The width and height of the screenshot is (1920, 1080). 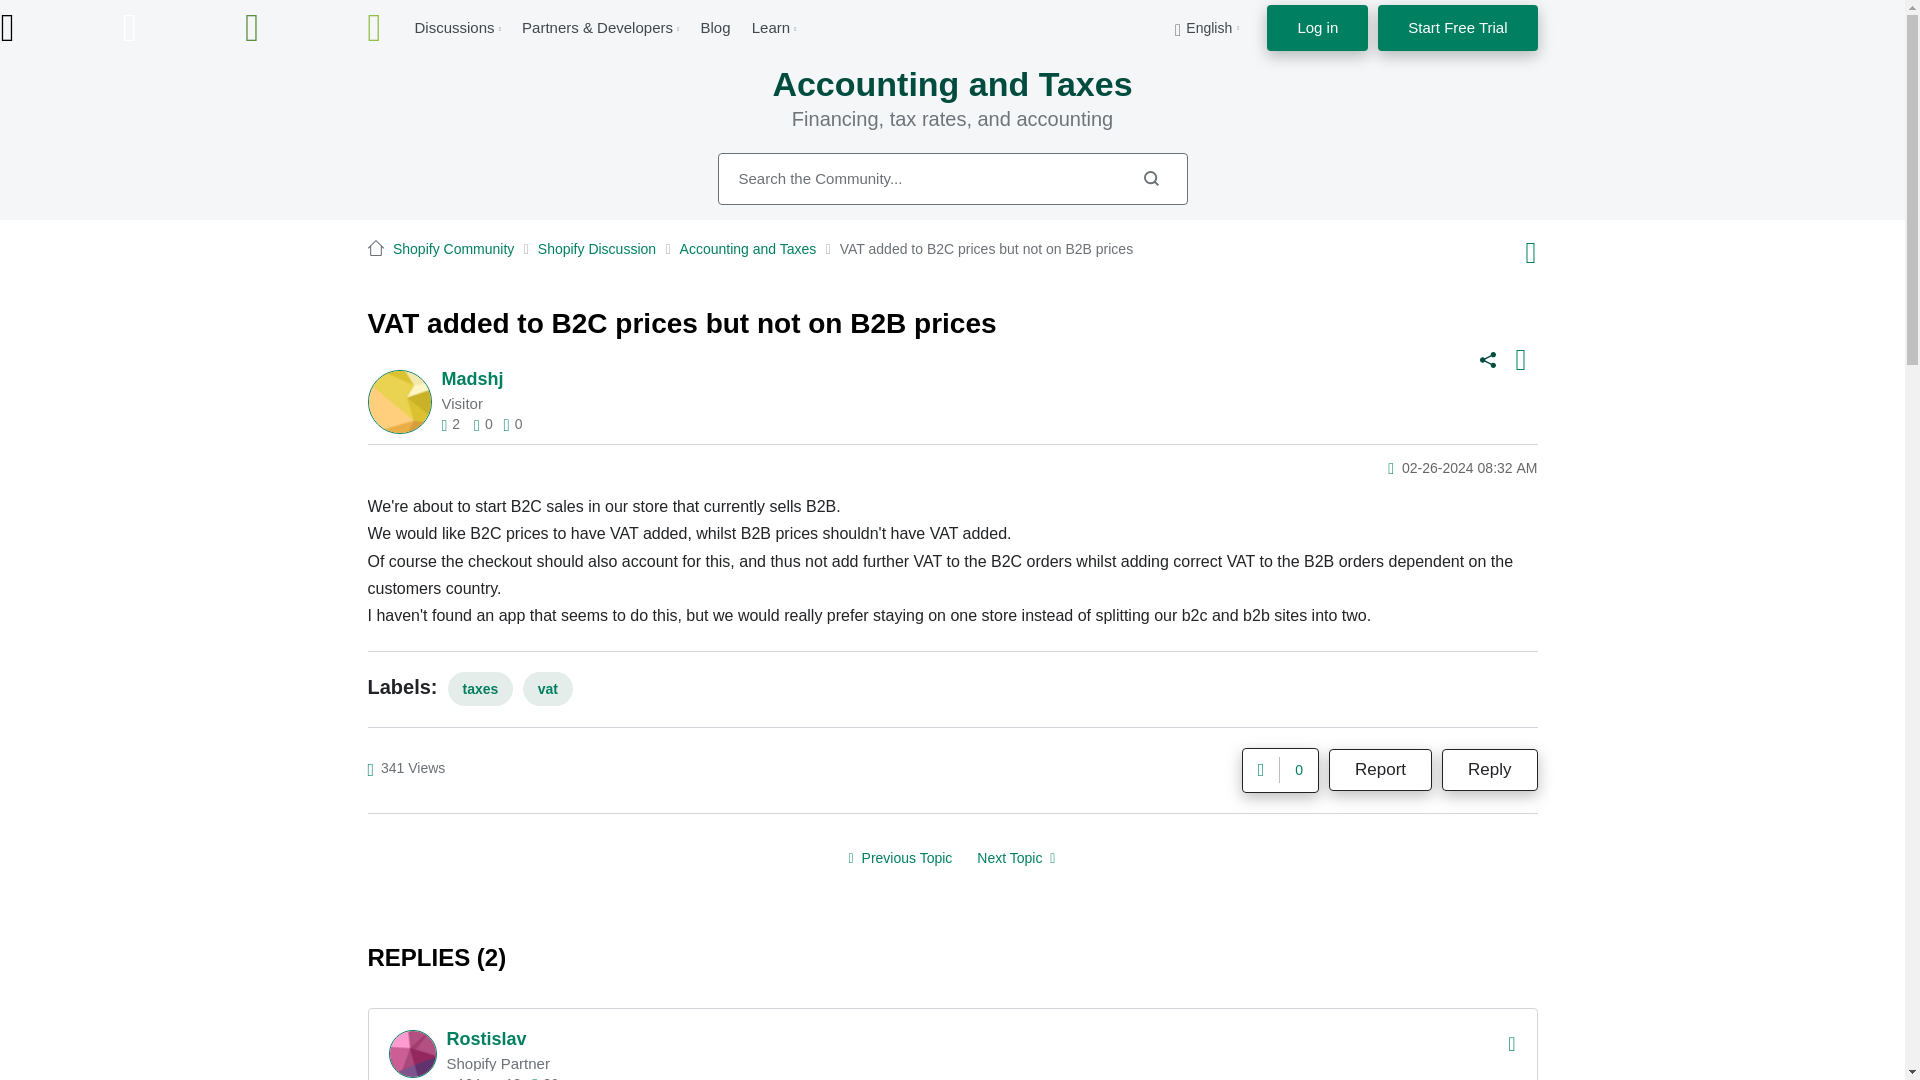 I want to click on Search, so click(x=953, y=179).